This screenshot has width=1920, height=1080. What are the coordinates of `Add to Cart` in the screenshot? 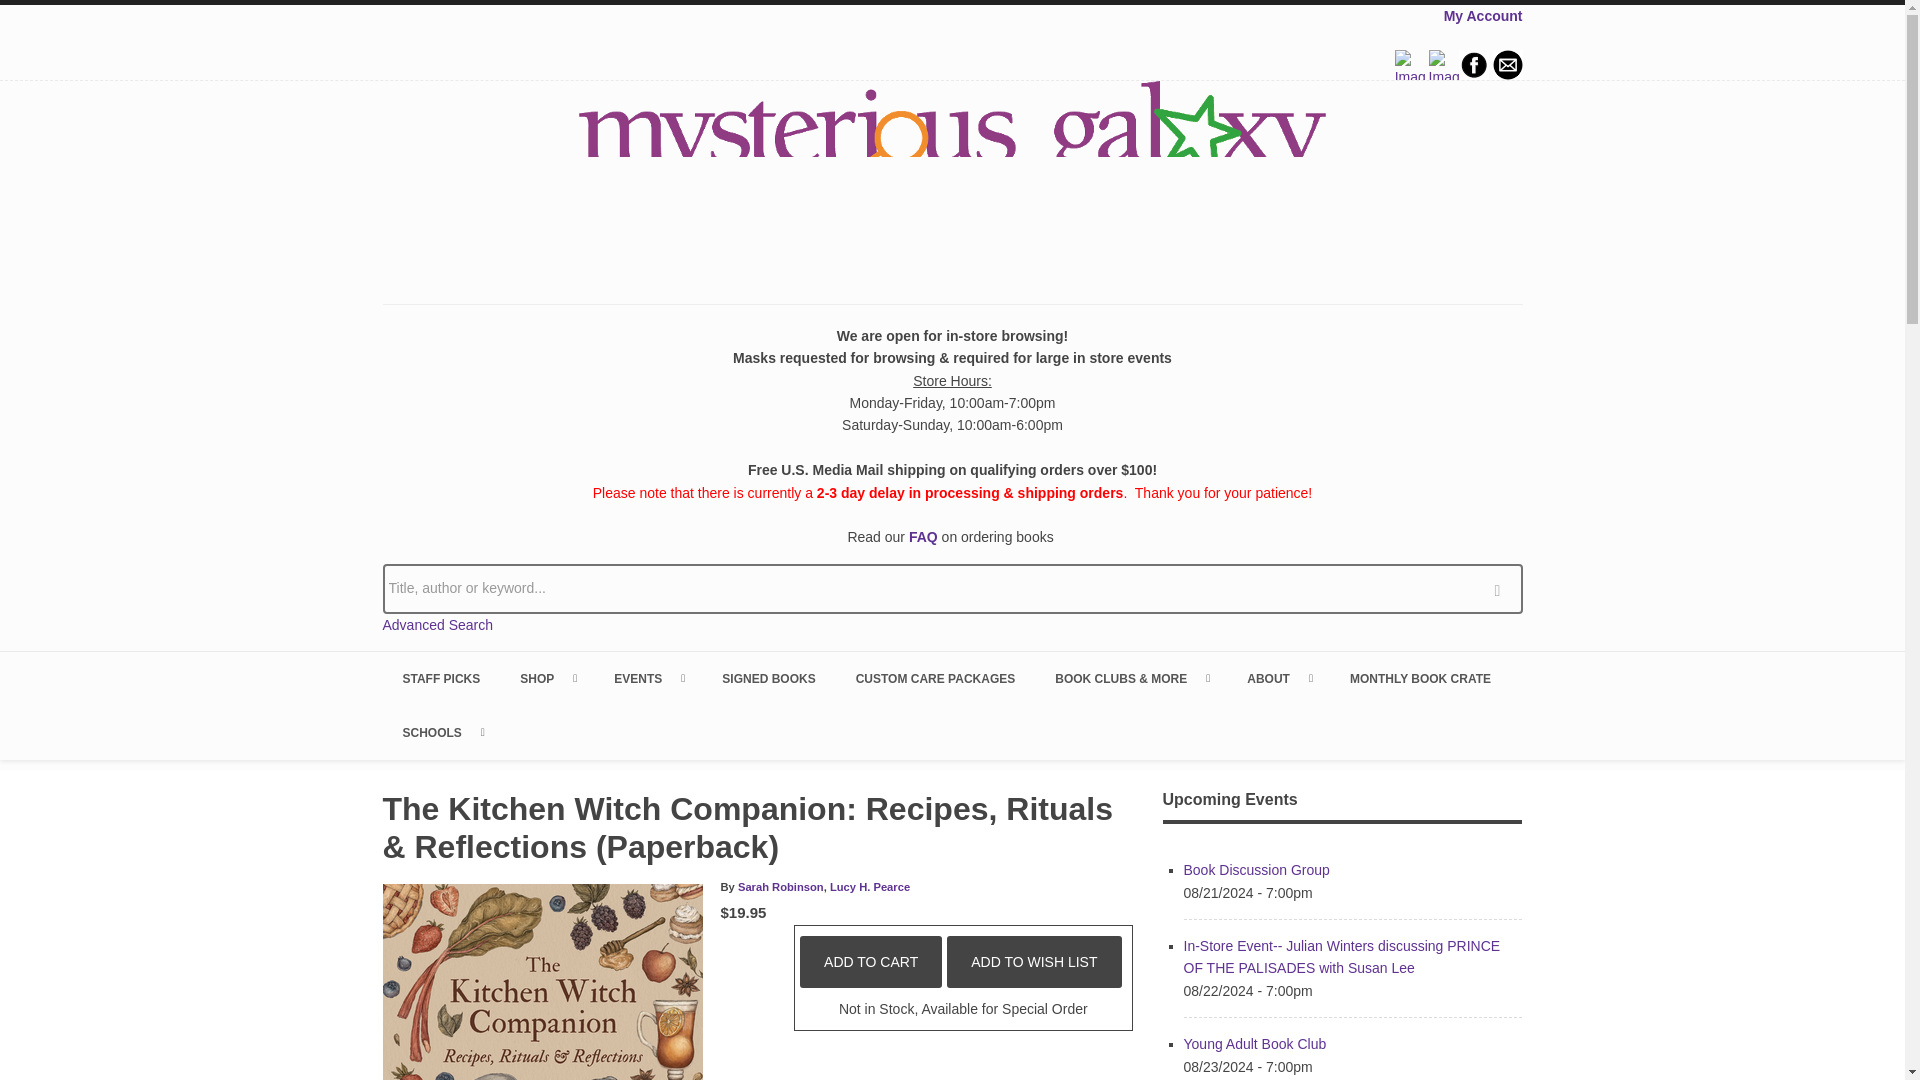 It's located at (871, 962).